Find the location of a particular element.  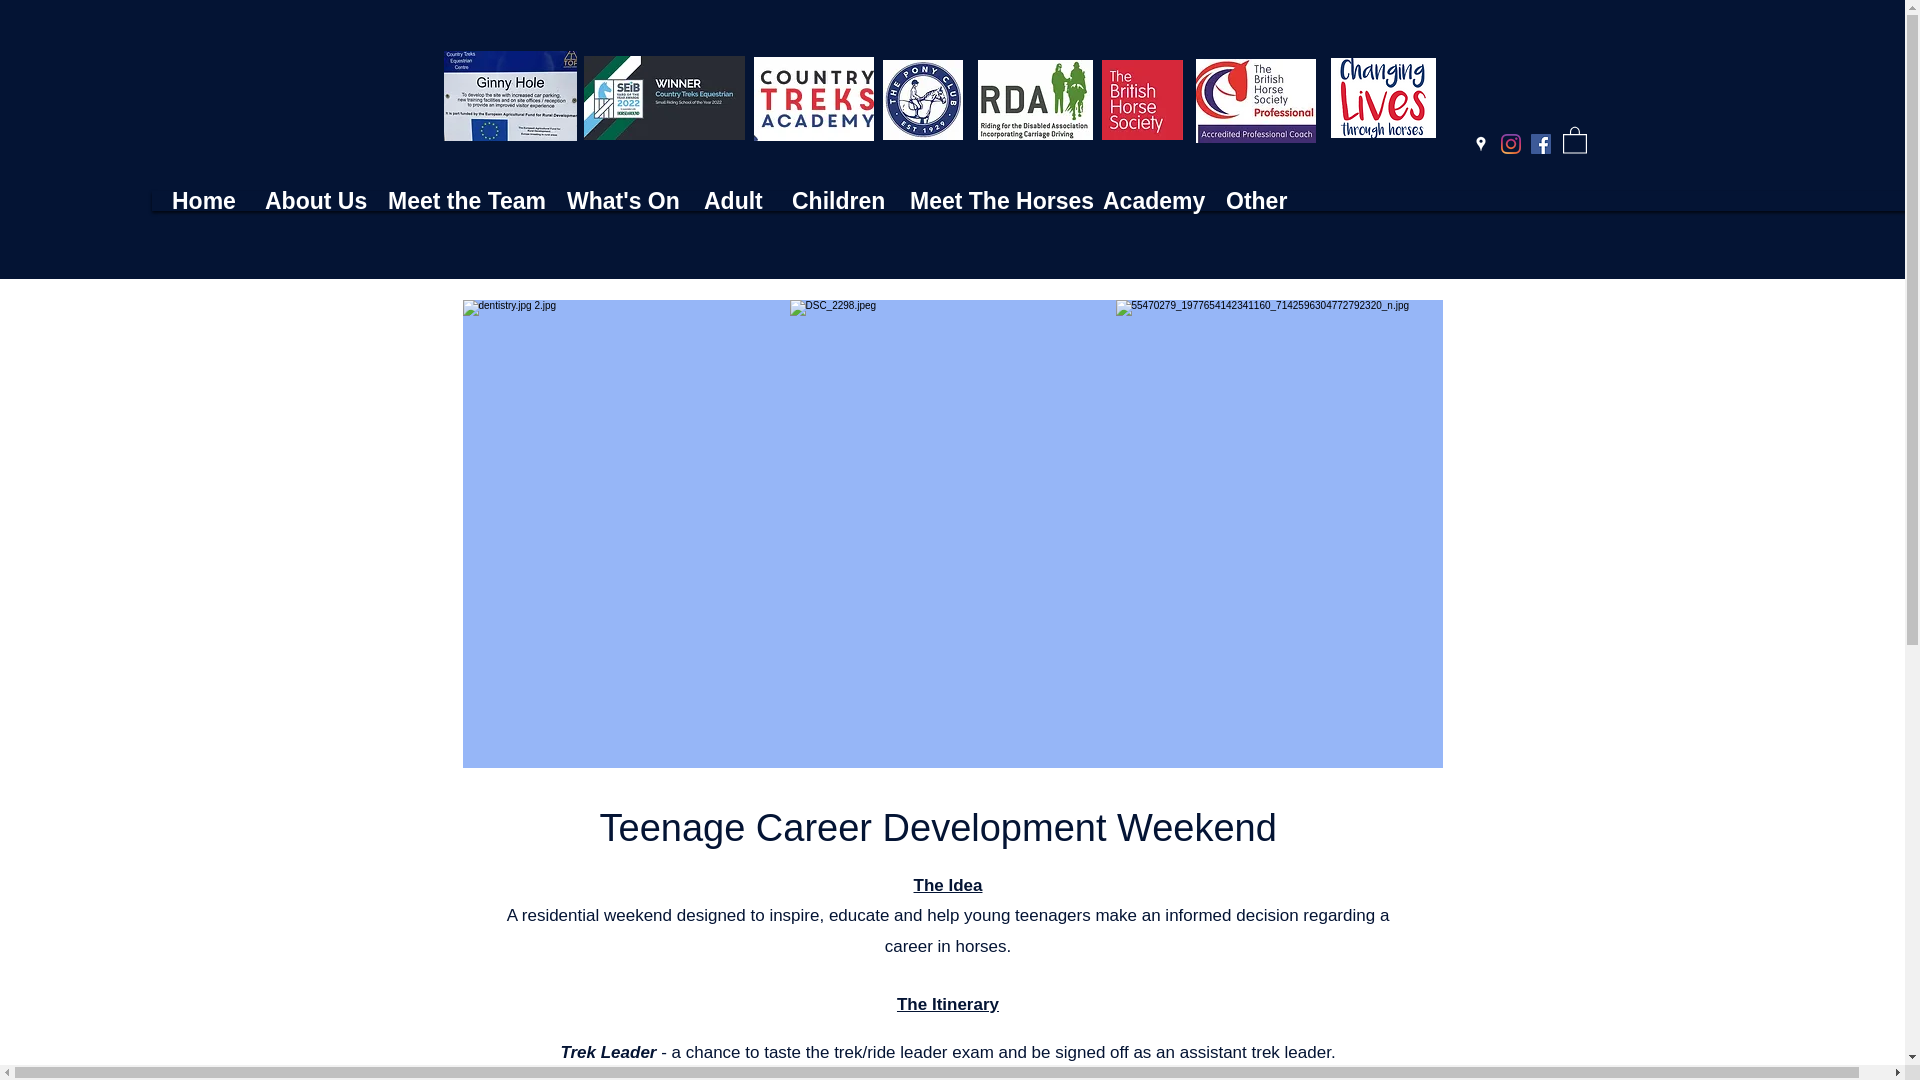

Home is located at coordinates (198, 200).